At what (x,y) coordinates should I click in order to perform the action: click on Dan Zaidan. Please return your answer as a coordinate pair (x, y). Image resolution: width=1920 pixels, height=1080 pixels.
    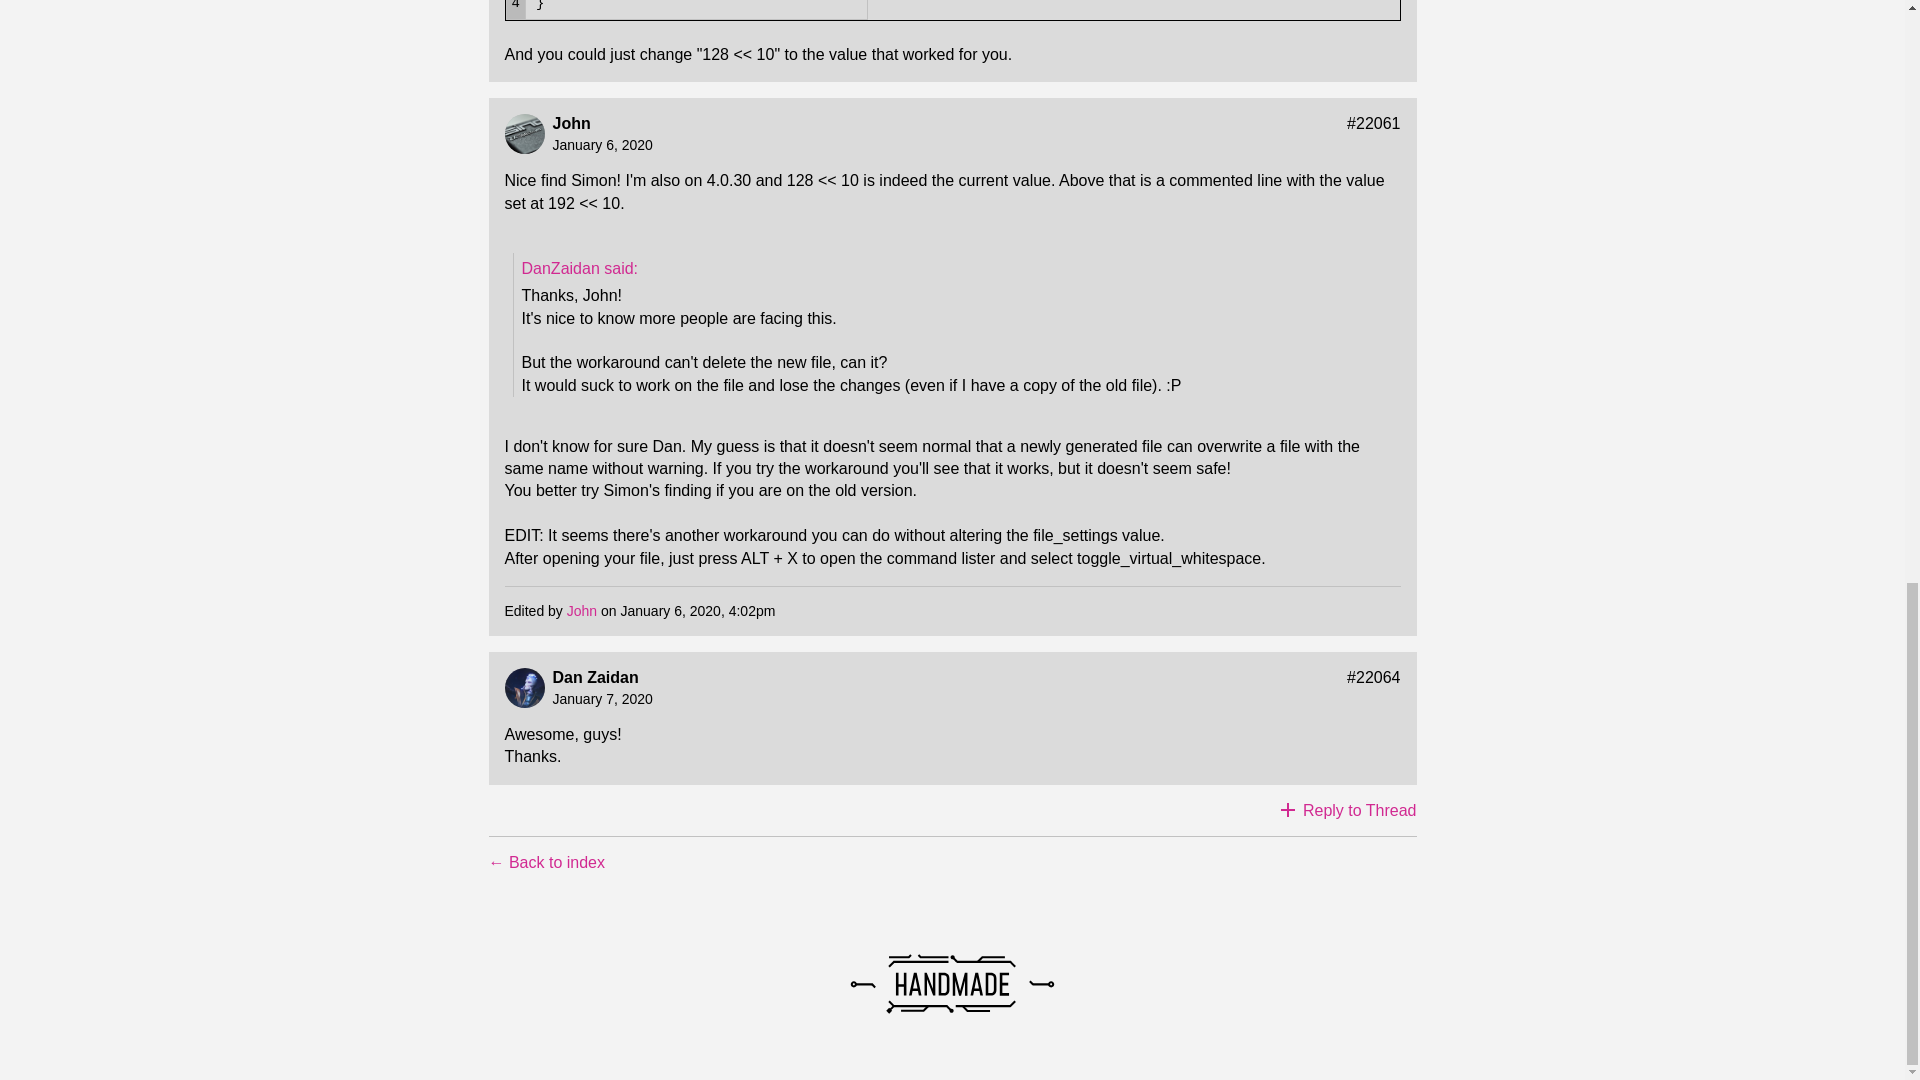
    Looking at the image, I should click on (594, 677).